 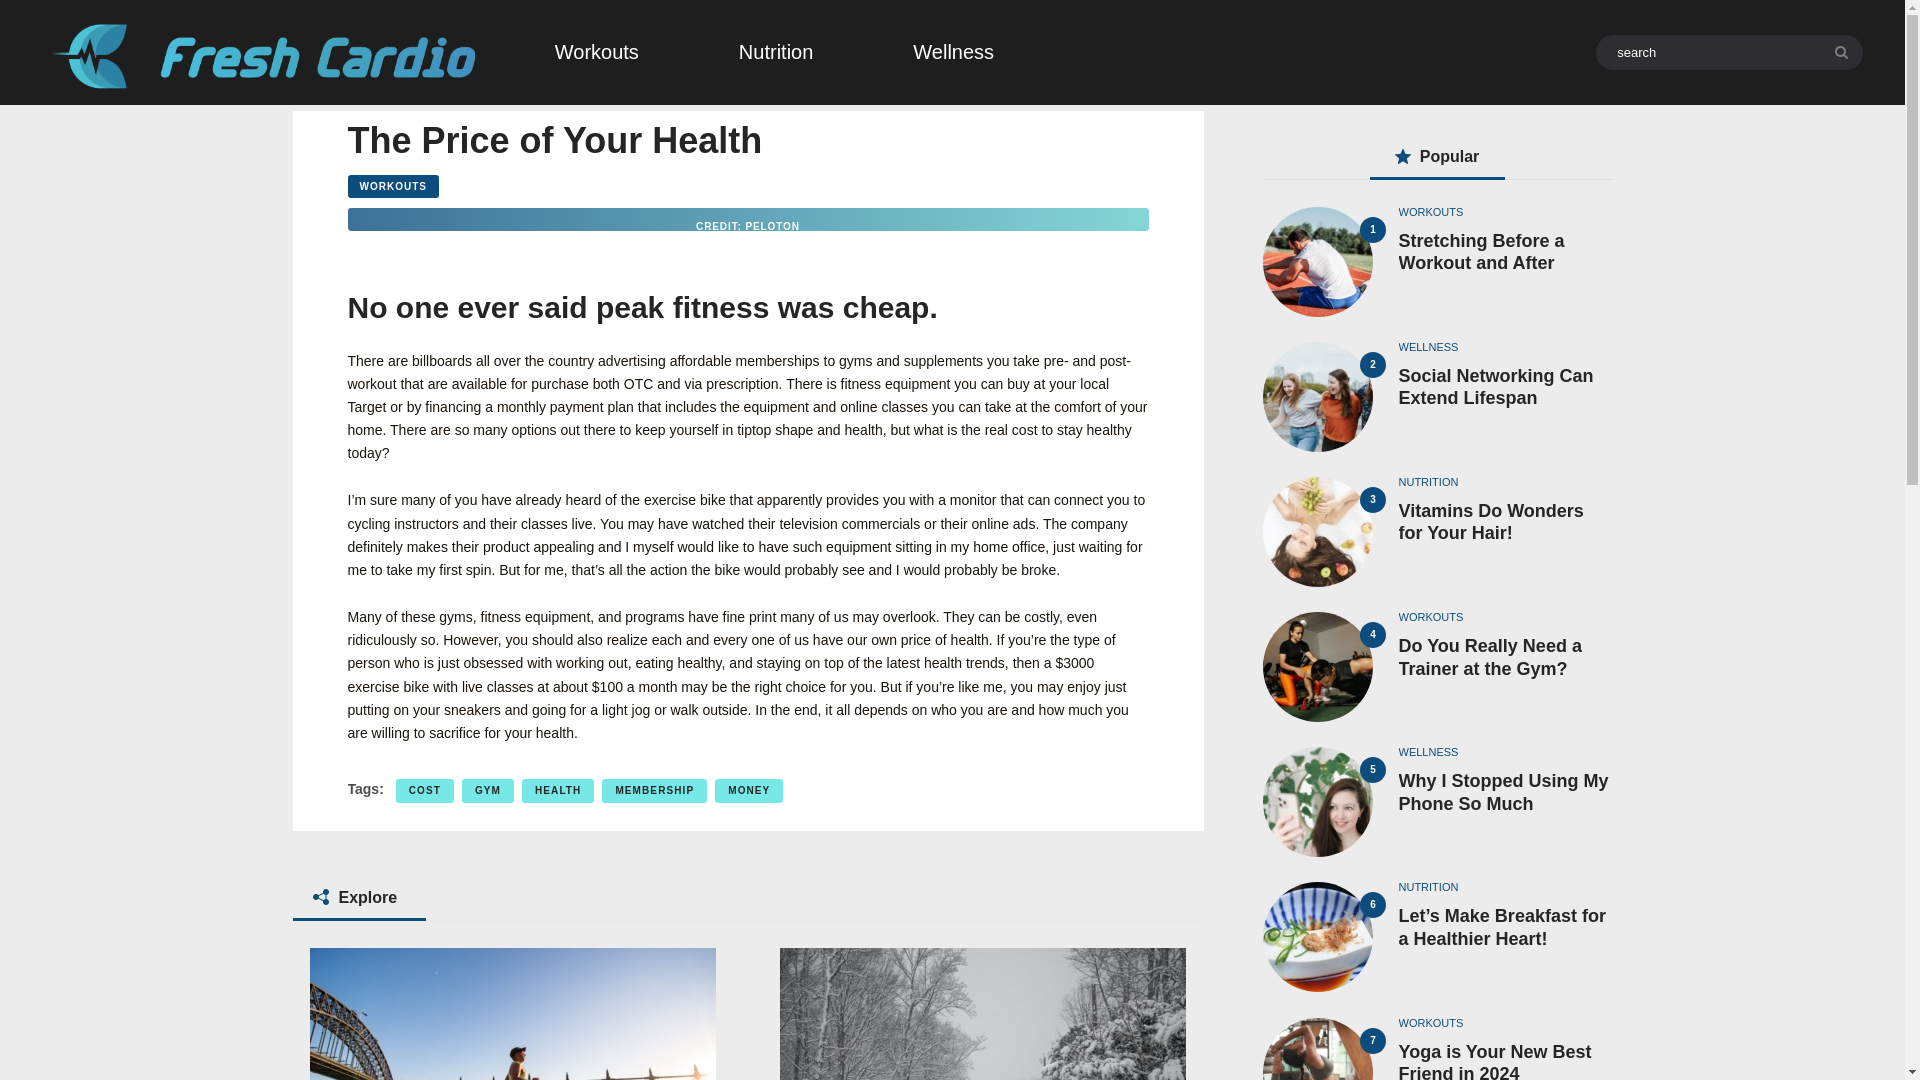 What do you see at coordinates (953, 52) in the screenshot?
I see `Wellness` at bounding box center [953, 52].